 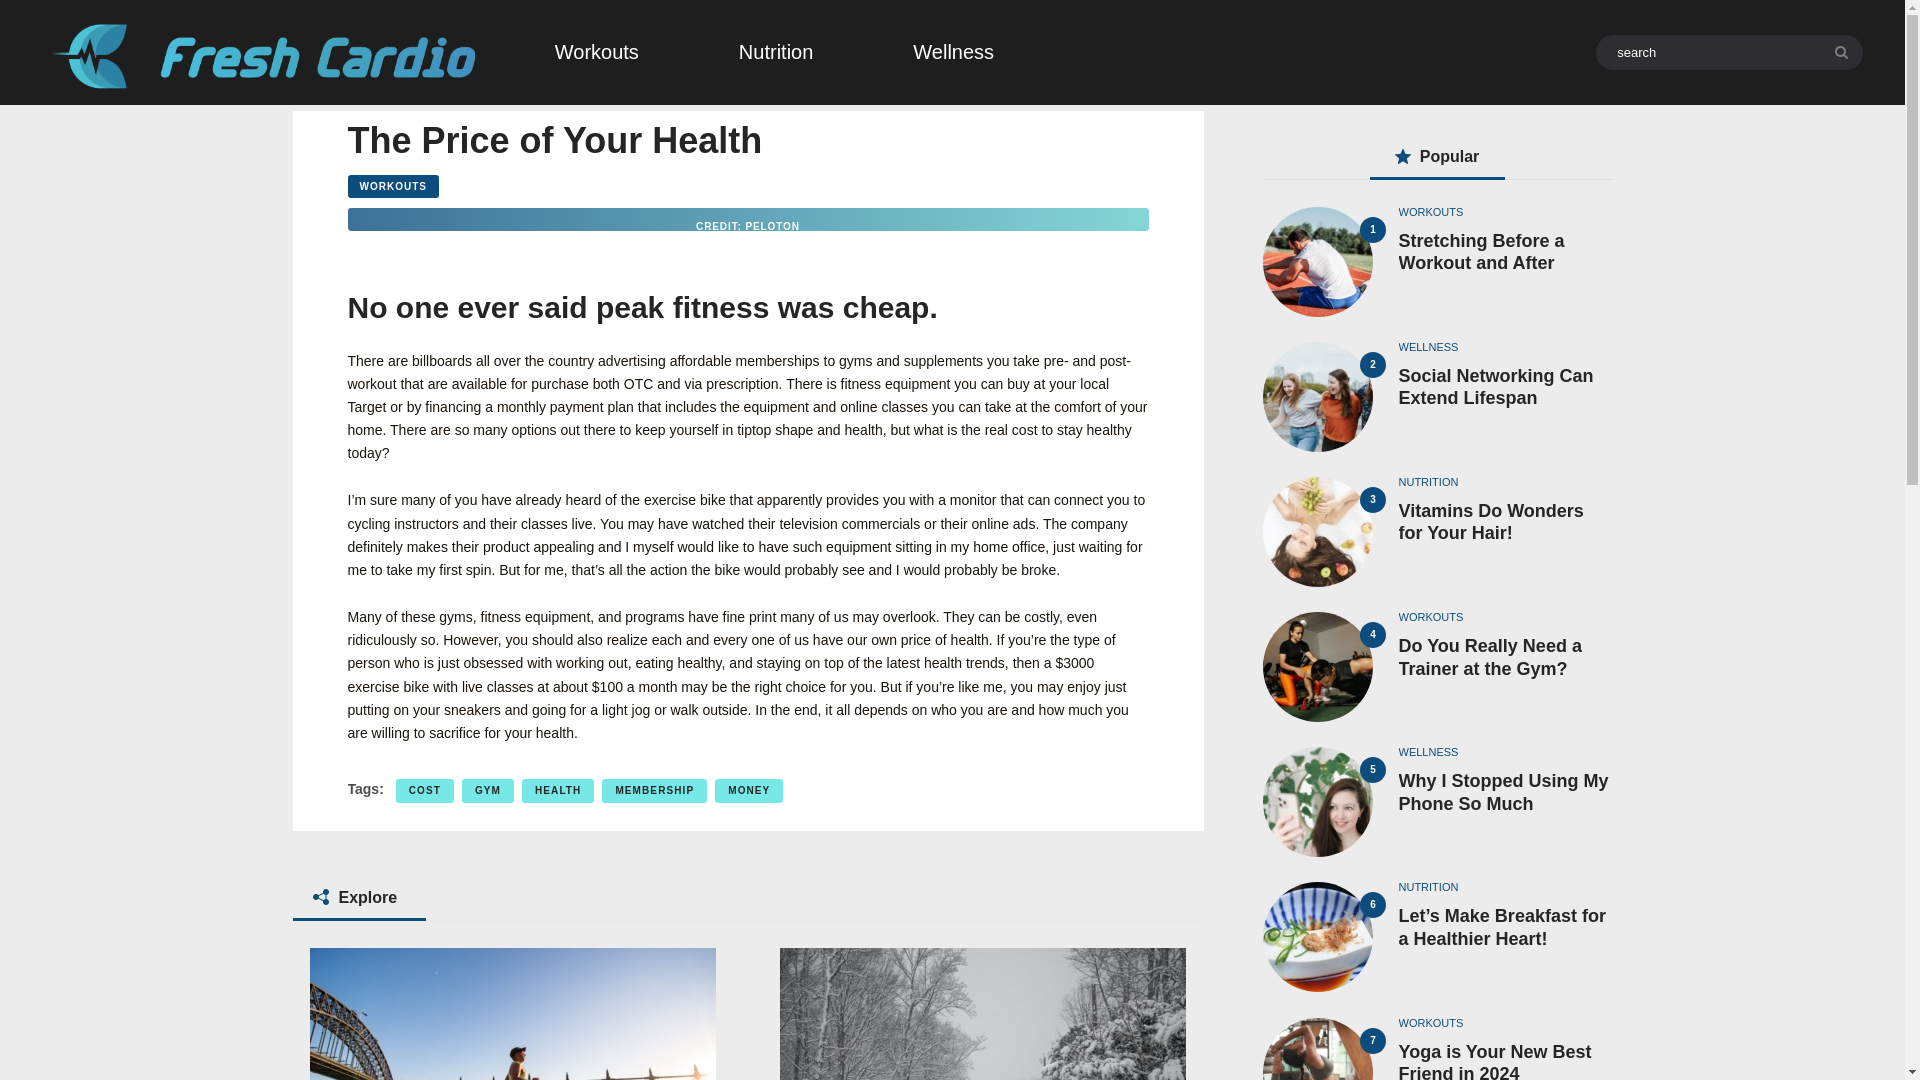 What do you see at coordinates (953, 52) in the screenshot?
I see `Wellness` at bounding box center [953, 52].